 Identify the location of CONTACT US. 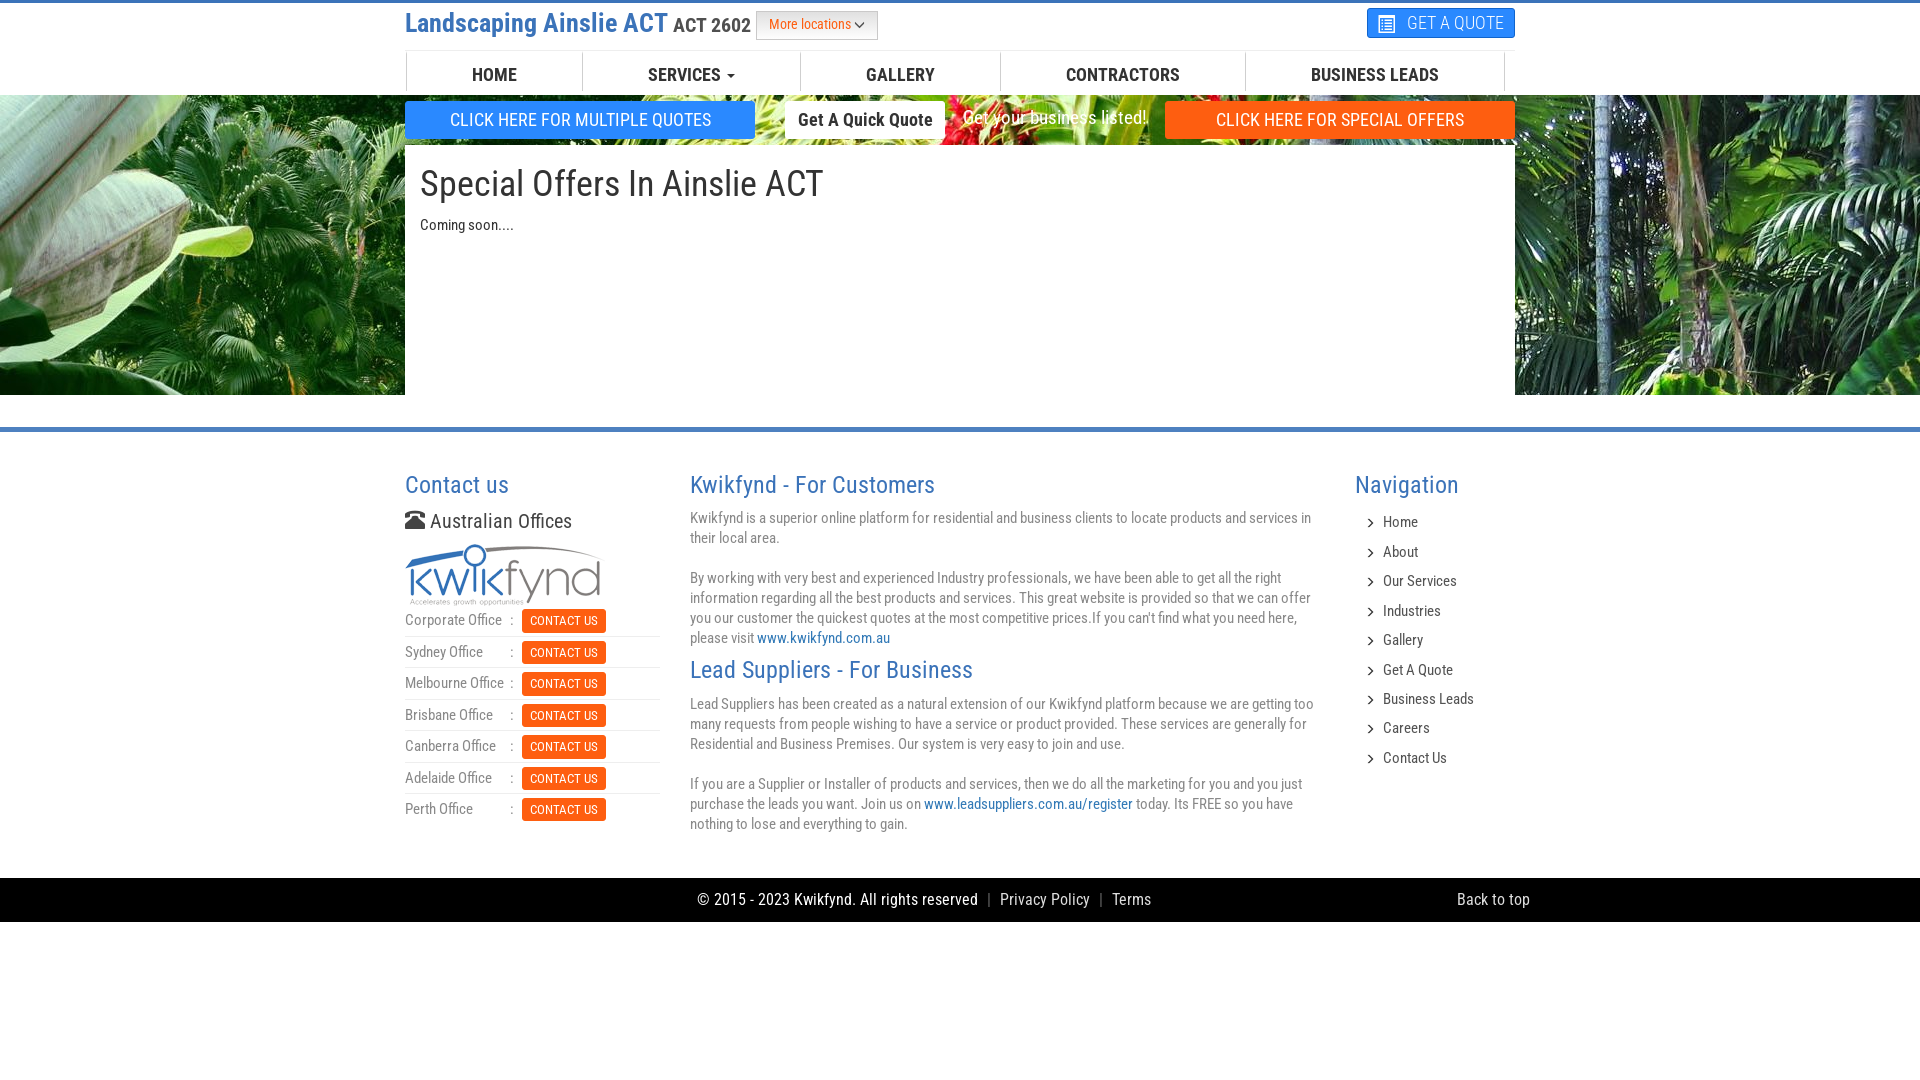
(564, 684).